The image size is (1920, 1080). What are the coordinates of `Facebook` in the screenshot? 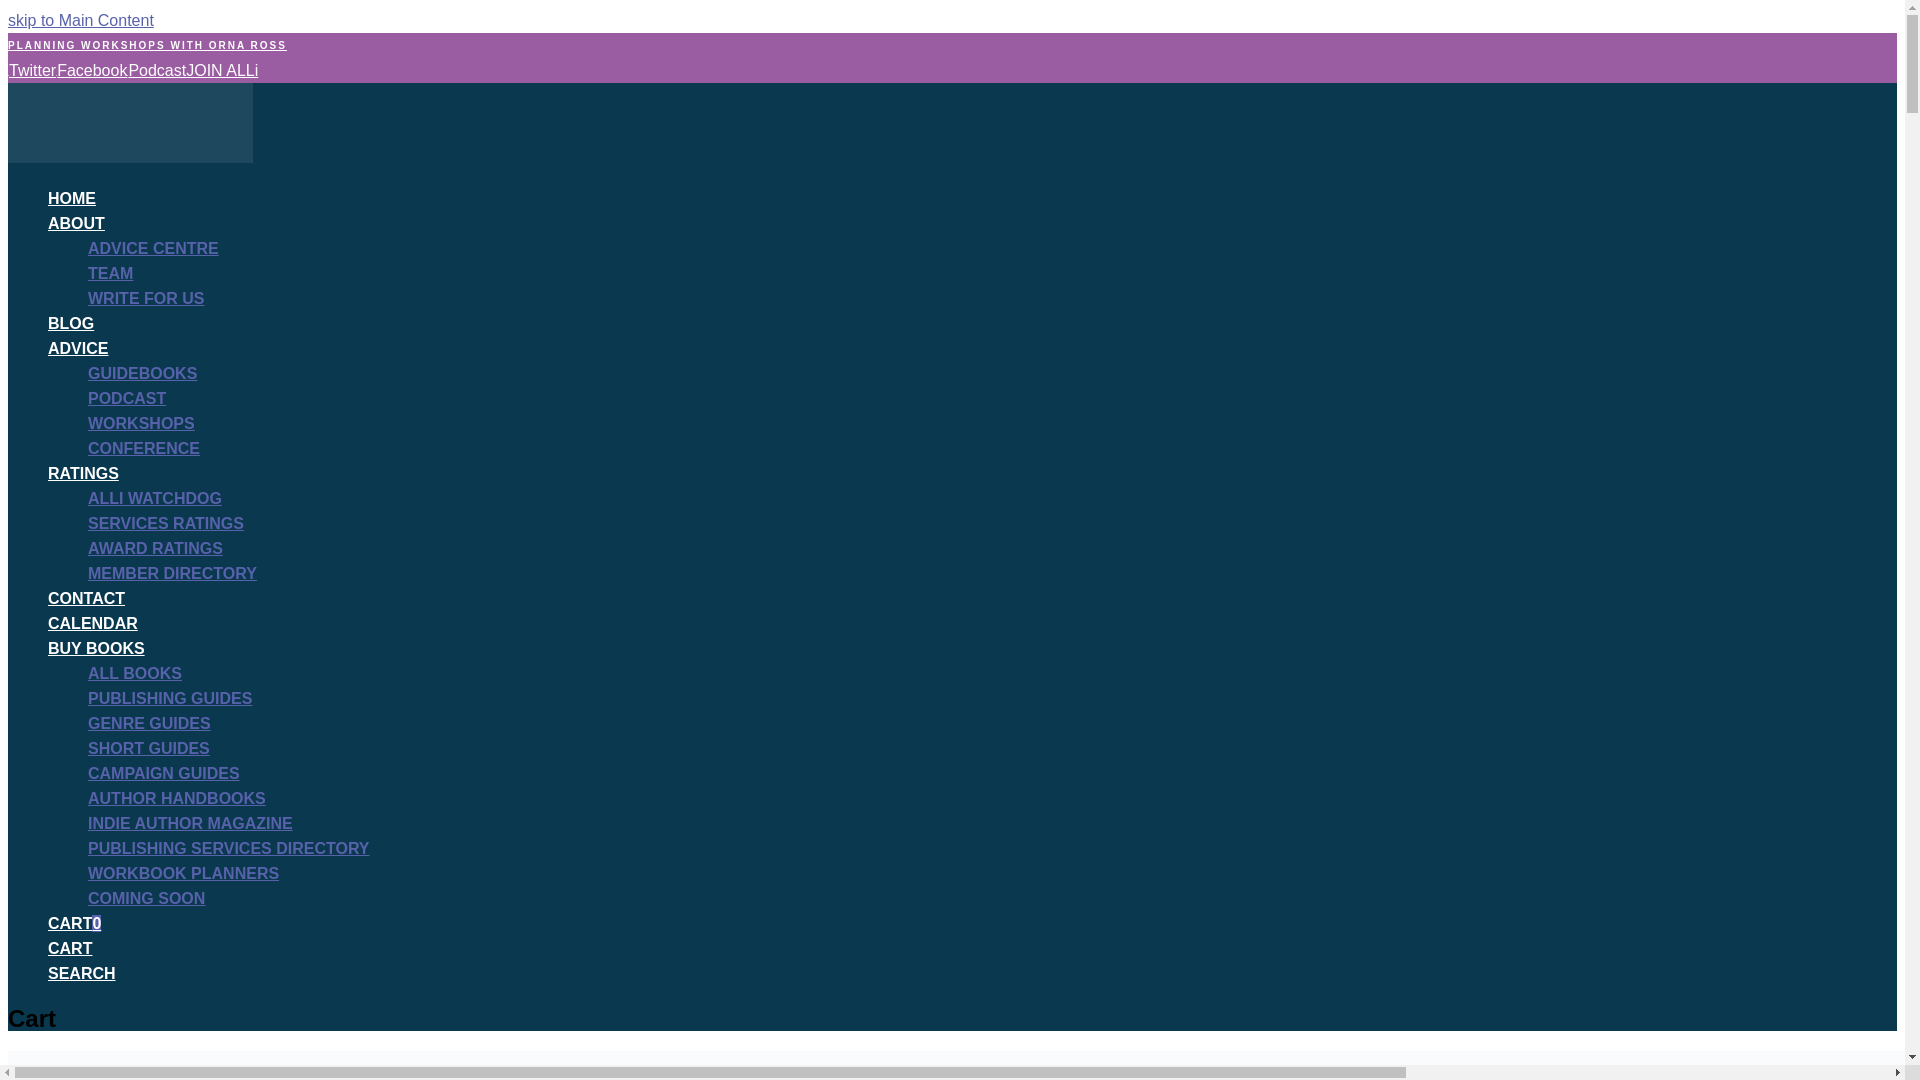 It's located at (90, 70).